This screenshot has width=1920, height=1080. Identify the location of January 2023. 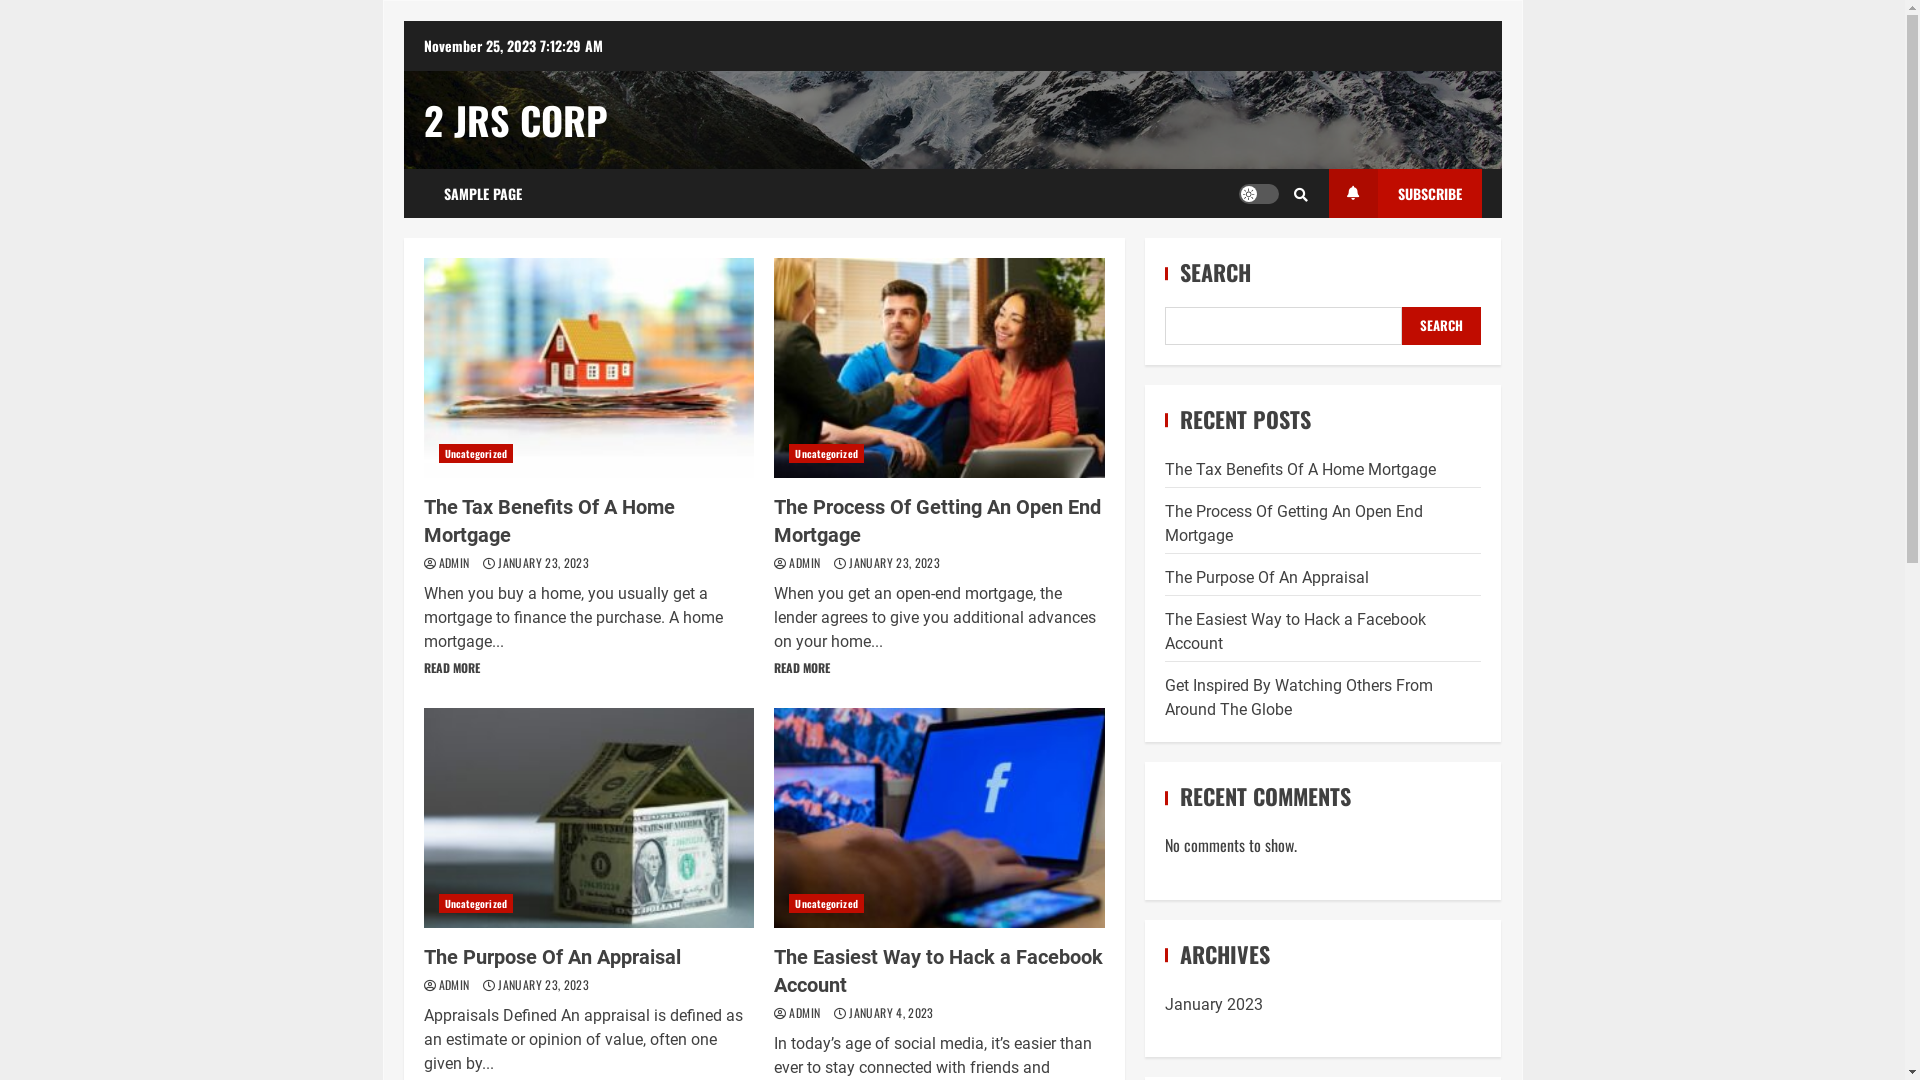
(1214, 1004).